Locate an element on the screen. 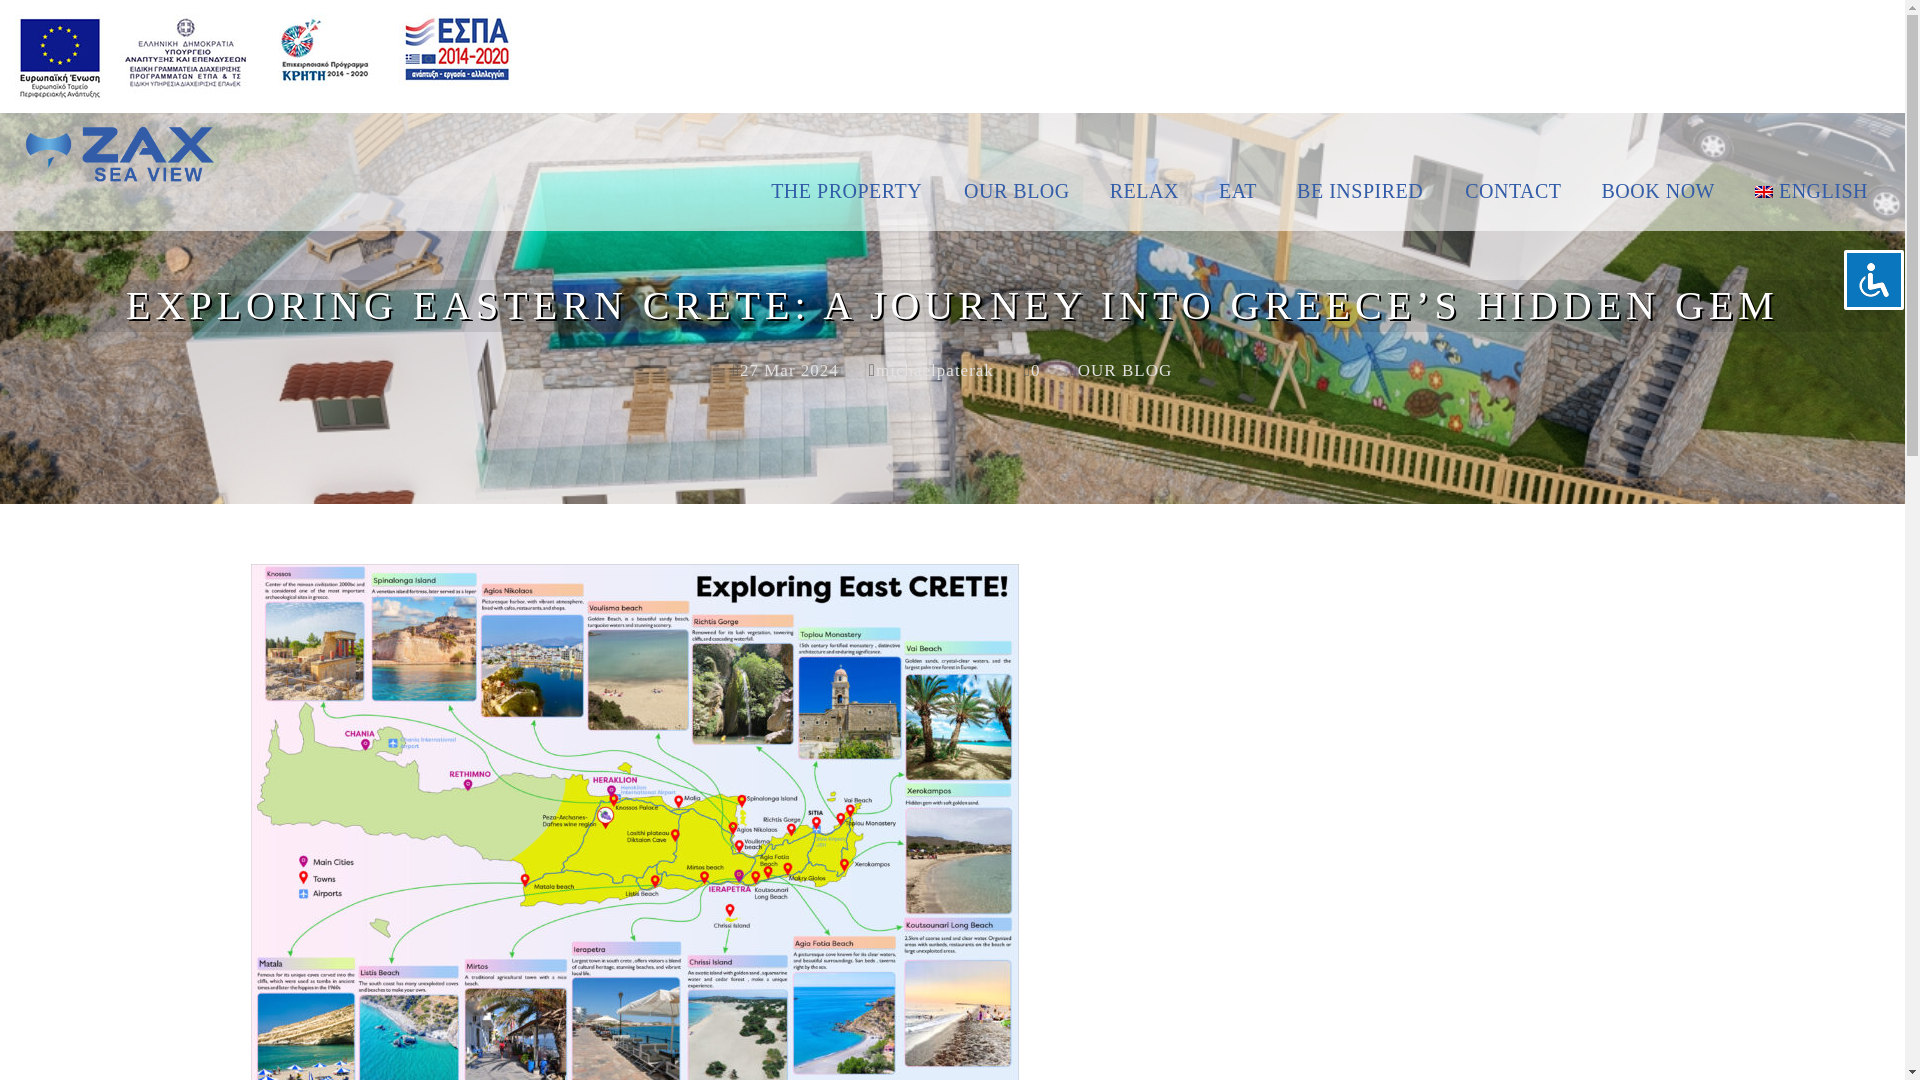  ENGLISH is located at coordinates (1812, 202).